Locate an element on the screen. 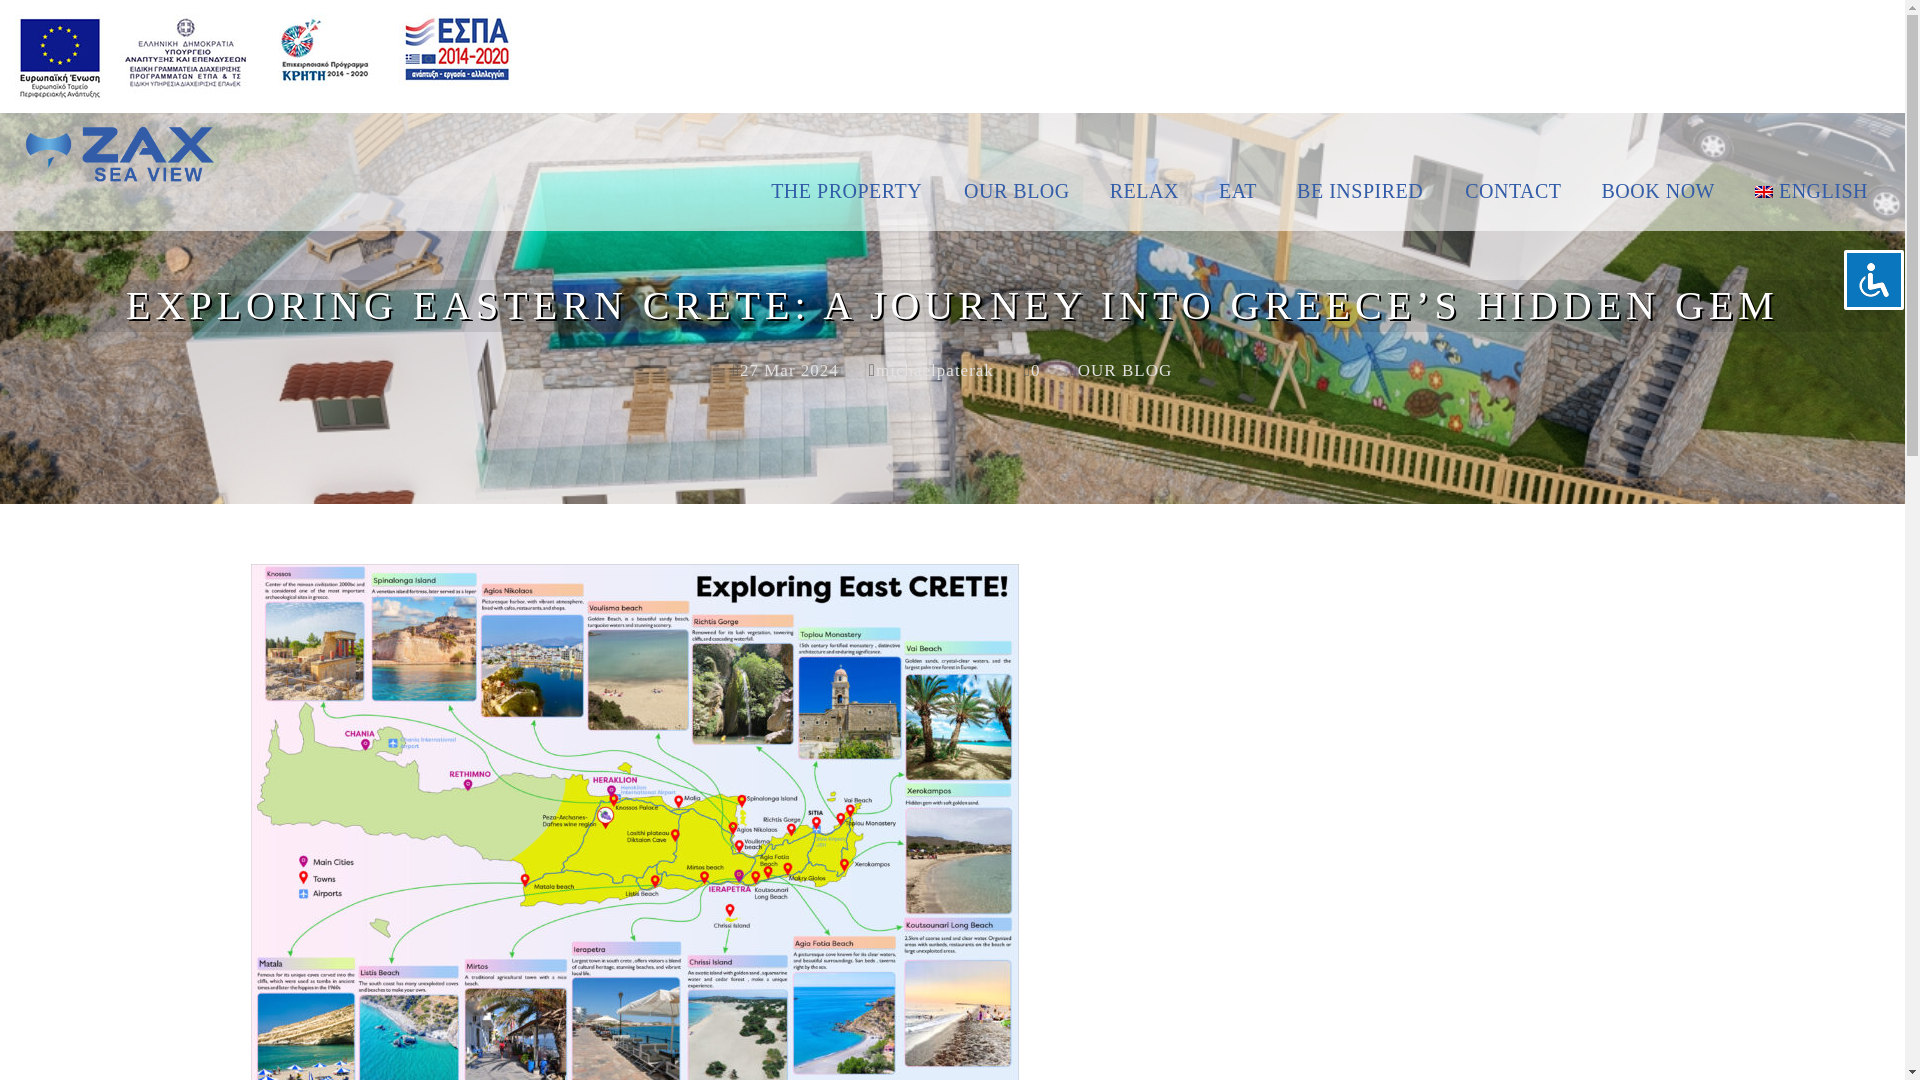  ENGLISH is located at coordinates (1812, 202).